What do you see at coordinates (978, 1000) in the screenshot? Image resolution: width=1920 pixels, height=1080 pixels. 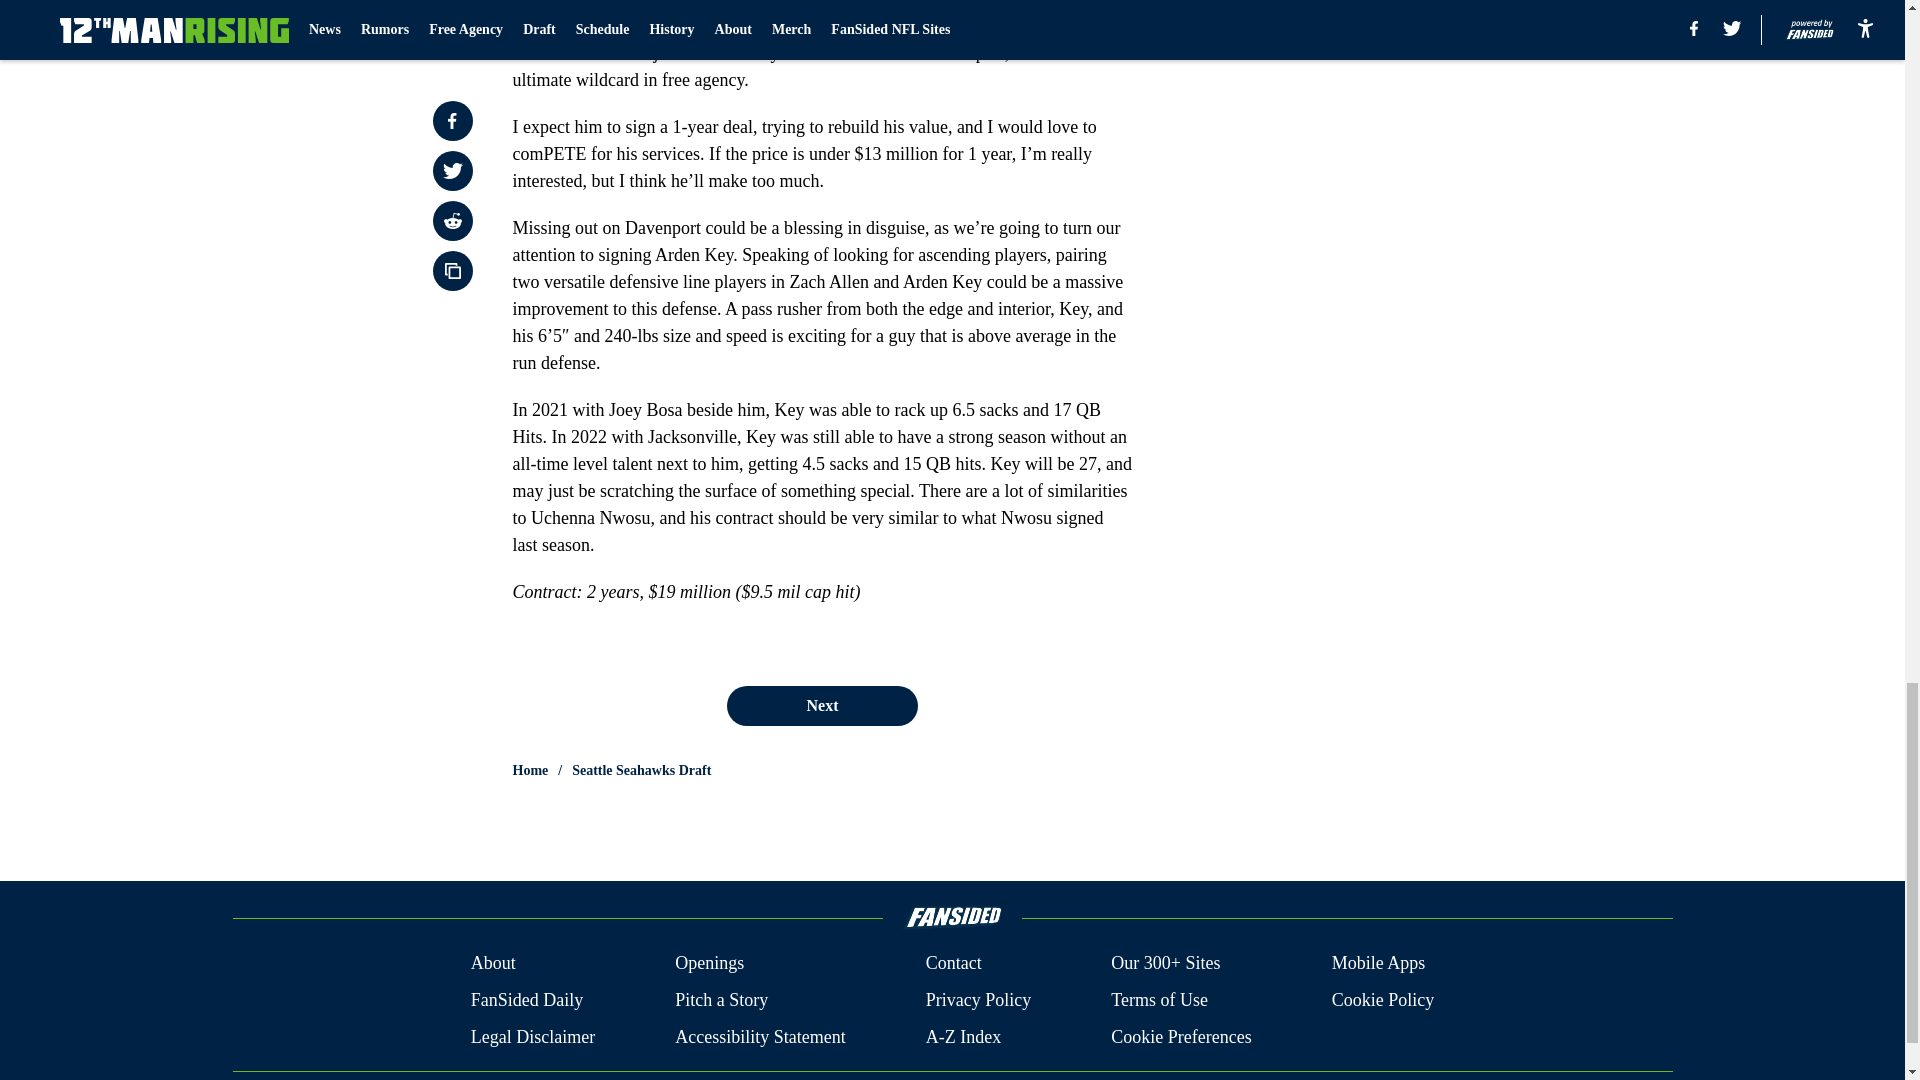 I see `Privacy Policy` at bounding box center [978, 1000].